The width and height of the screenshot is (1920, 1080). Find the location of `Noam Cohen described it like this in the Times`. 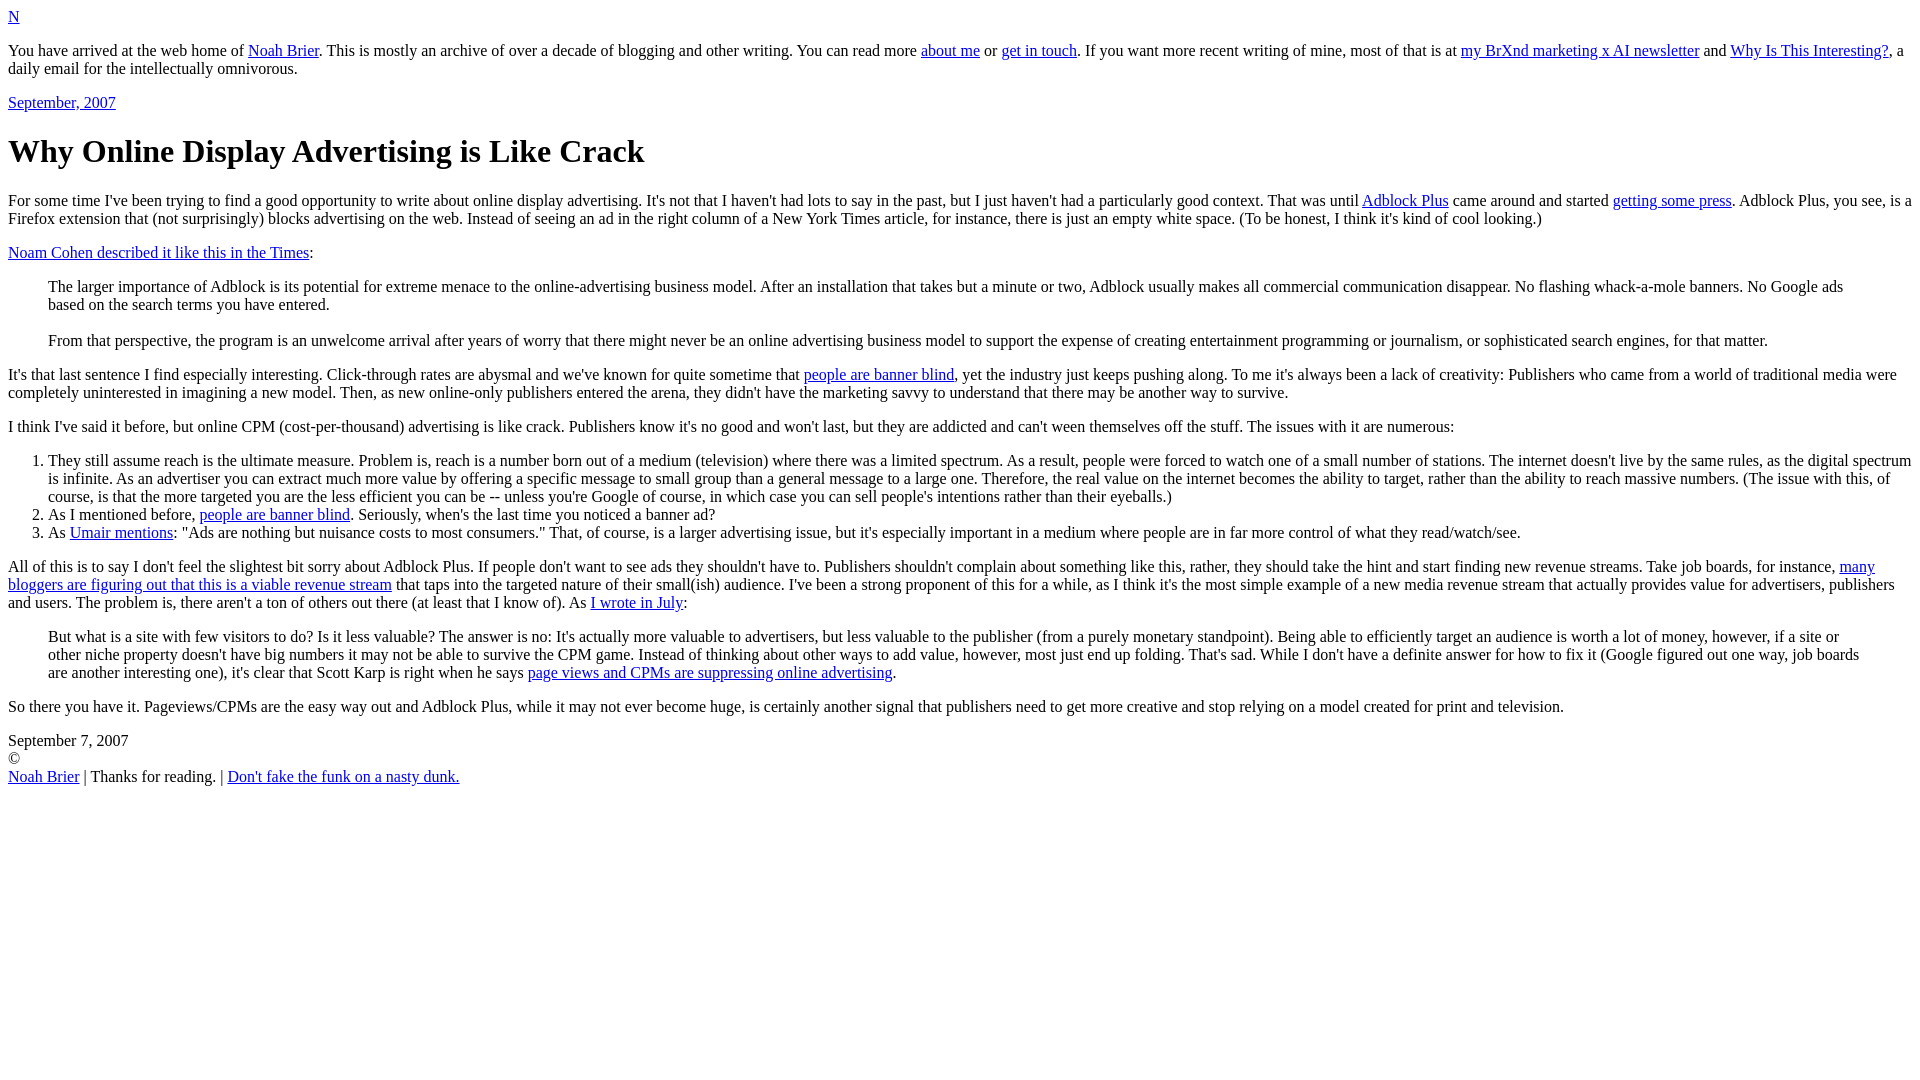

Noam Cohen described it like this in the Times is located at coordinates (158, 252).